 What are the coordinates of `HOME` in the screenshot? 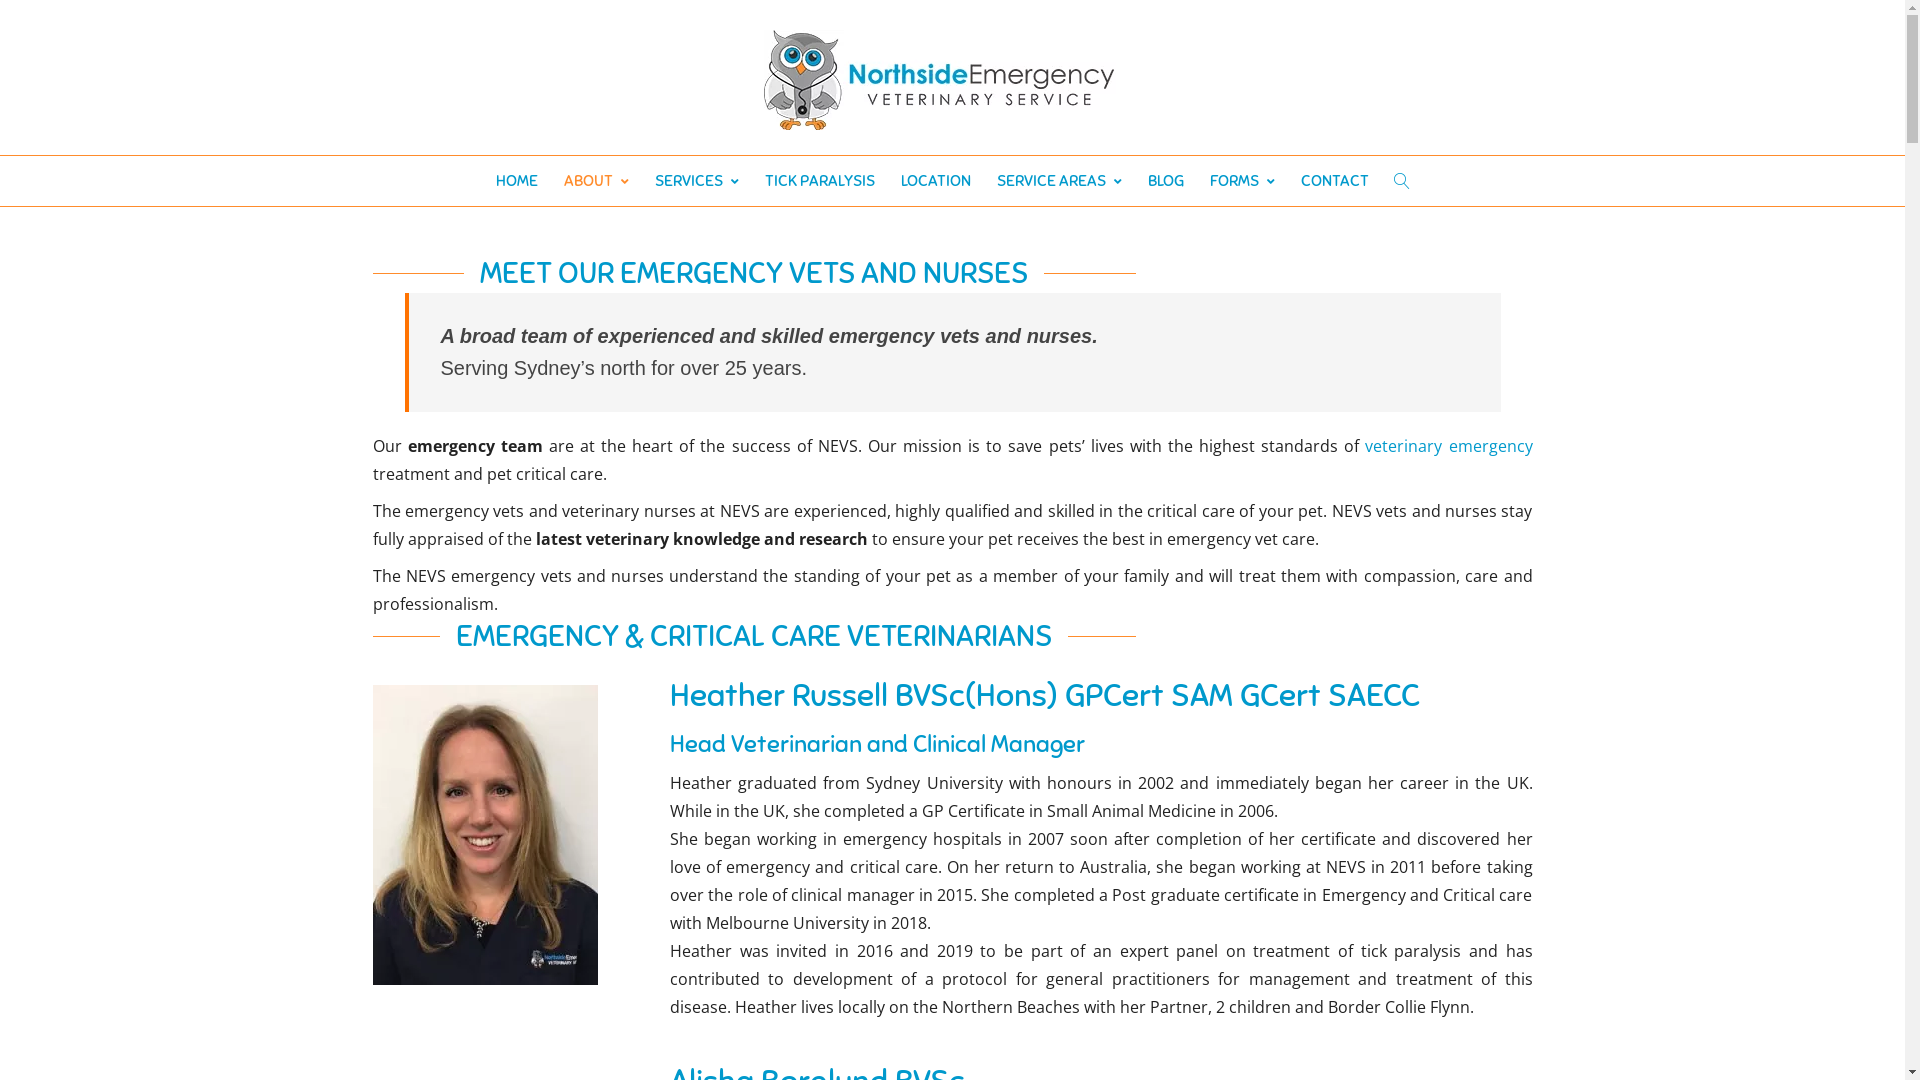 It's located at (517, 180).